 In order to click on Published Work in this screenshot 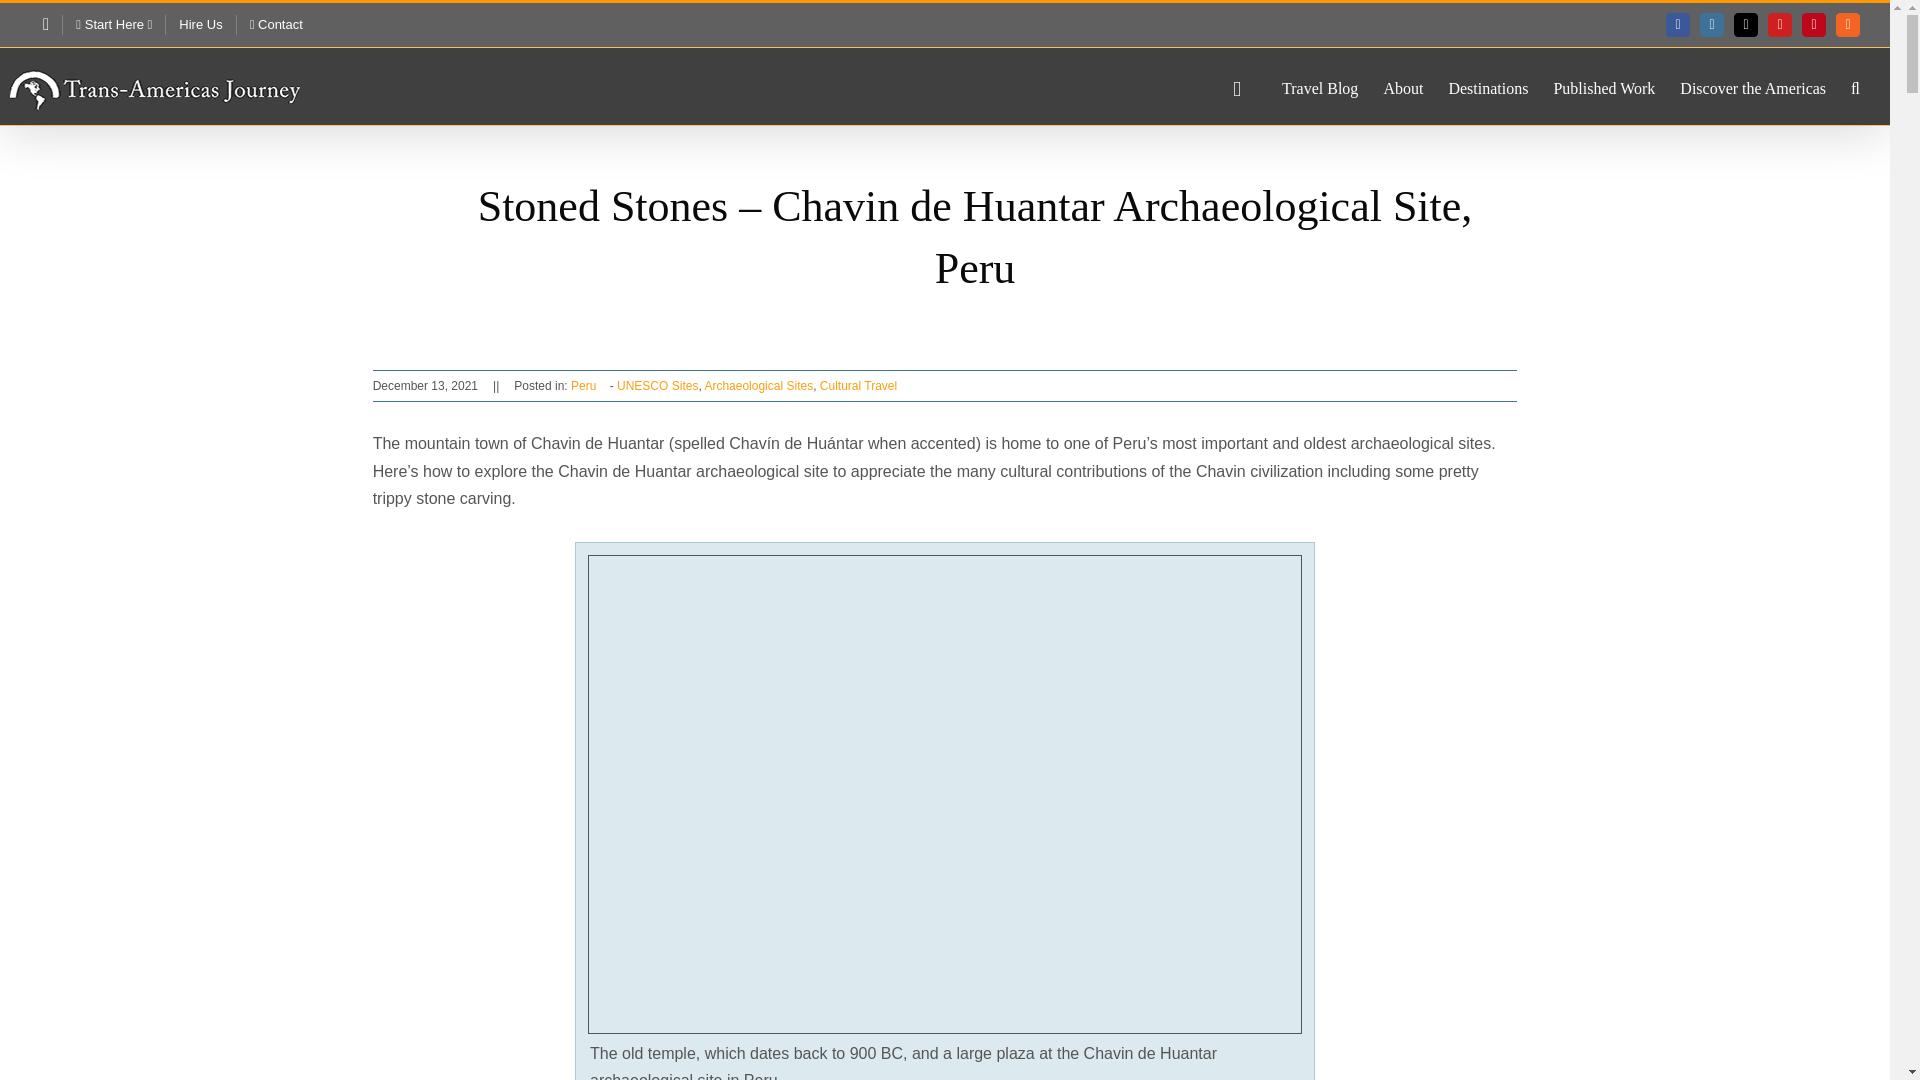, I will do `click(1604, 86)`.